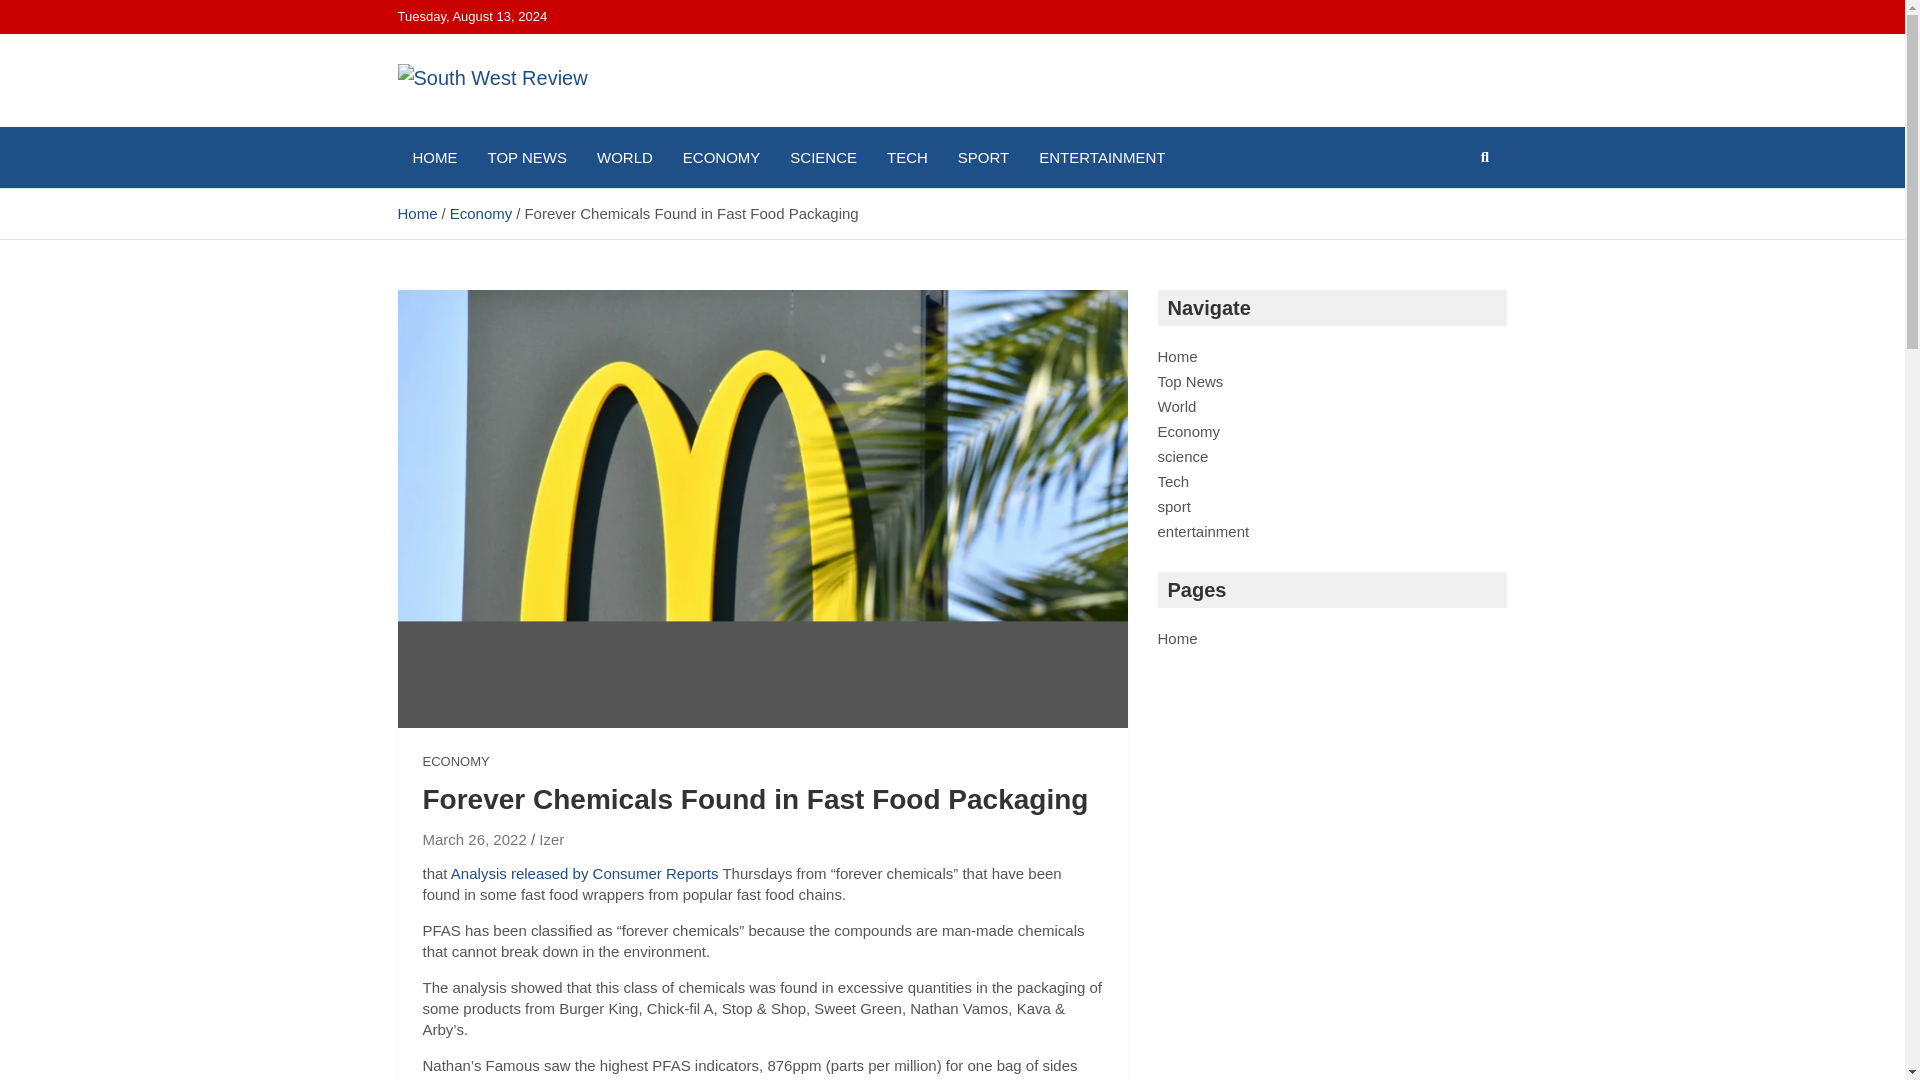  I want to click on Economy, so click(480, 214).